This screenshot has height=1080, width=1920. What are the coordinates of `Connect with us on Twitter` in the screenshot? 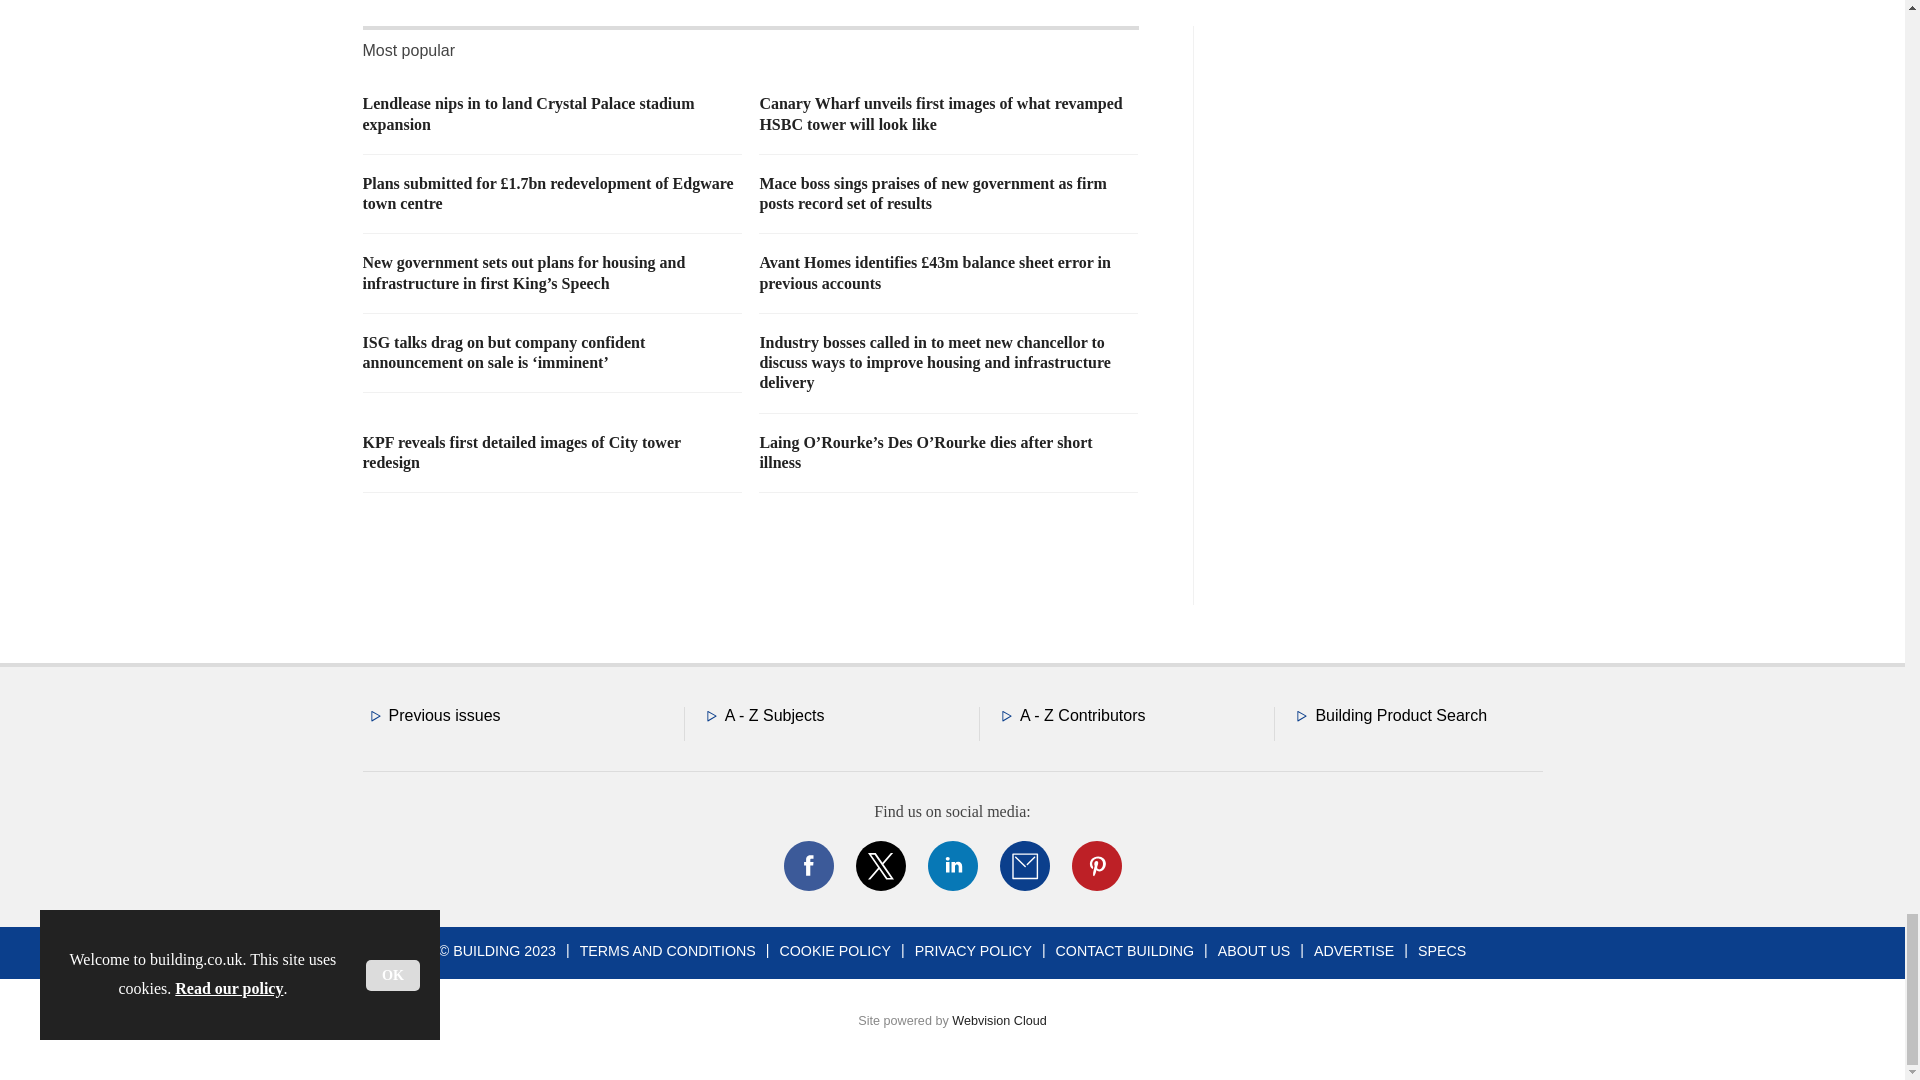 It's located at (880, 866).